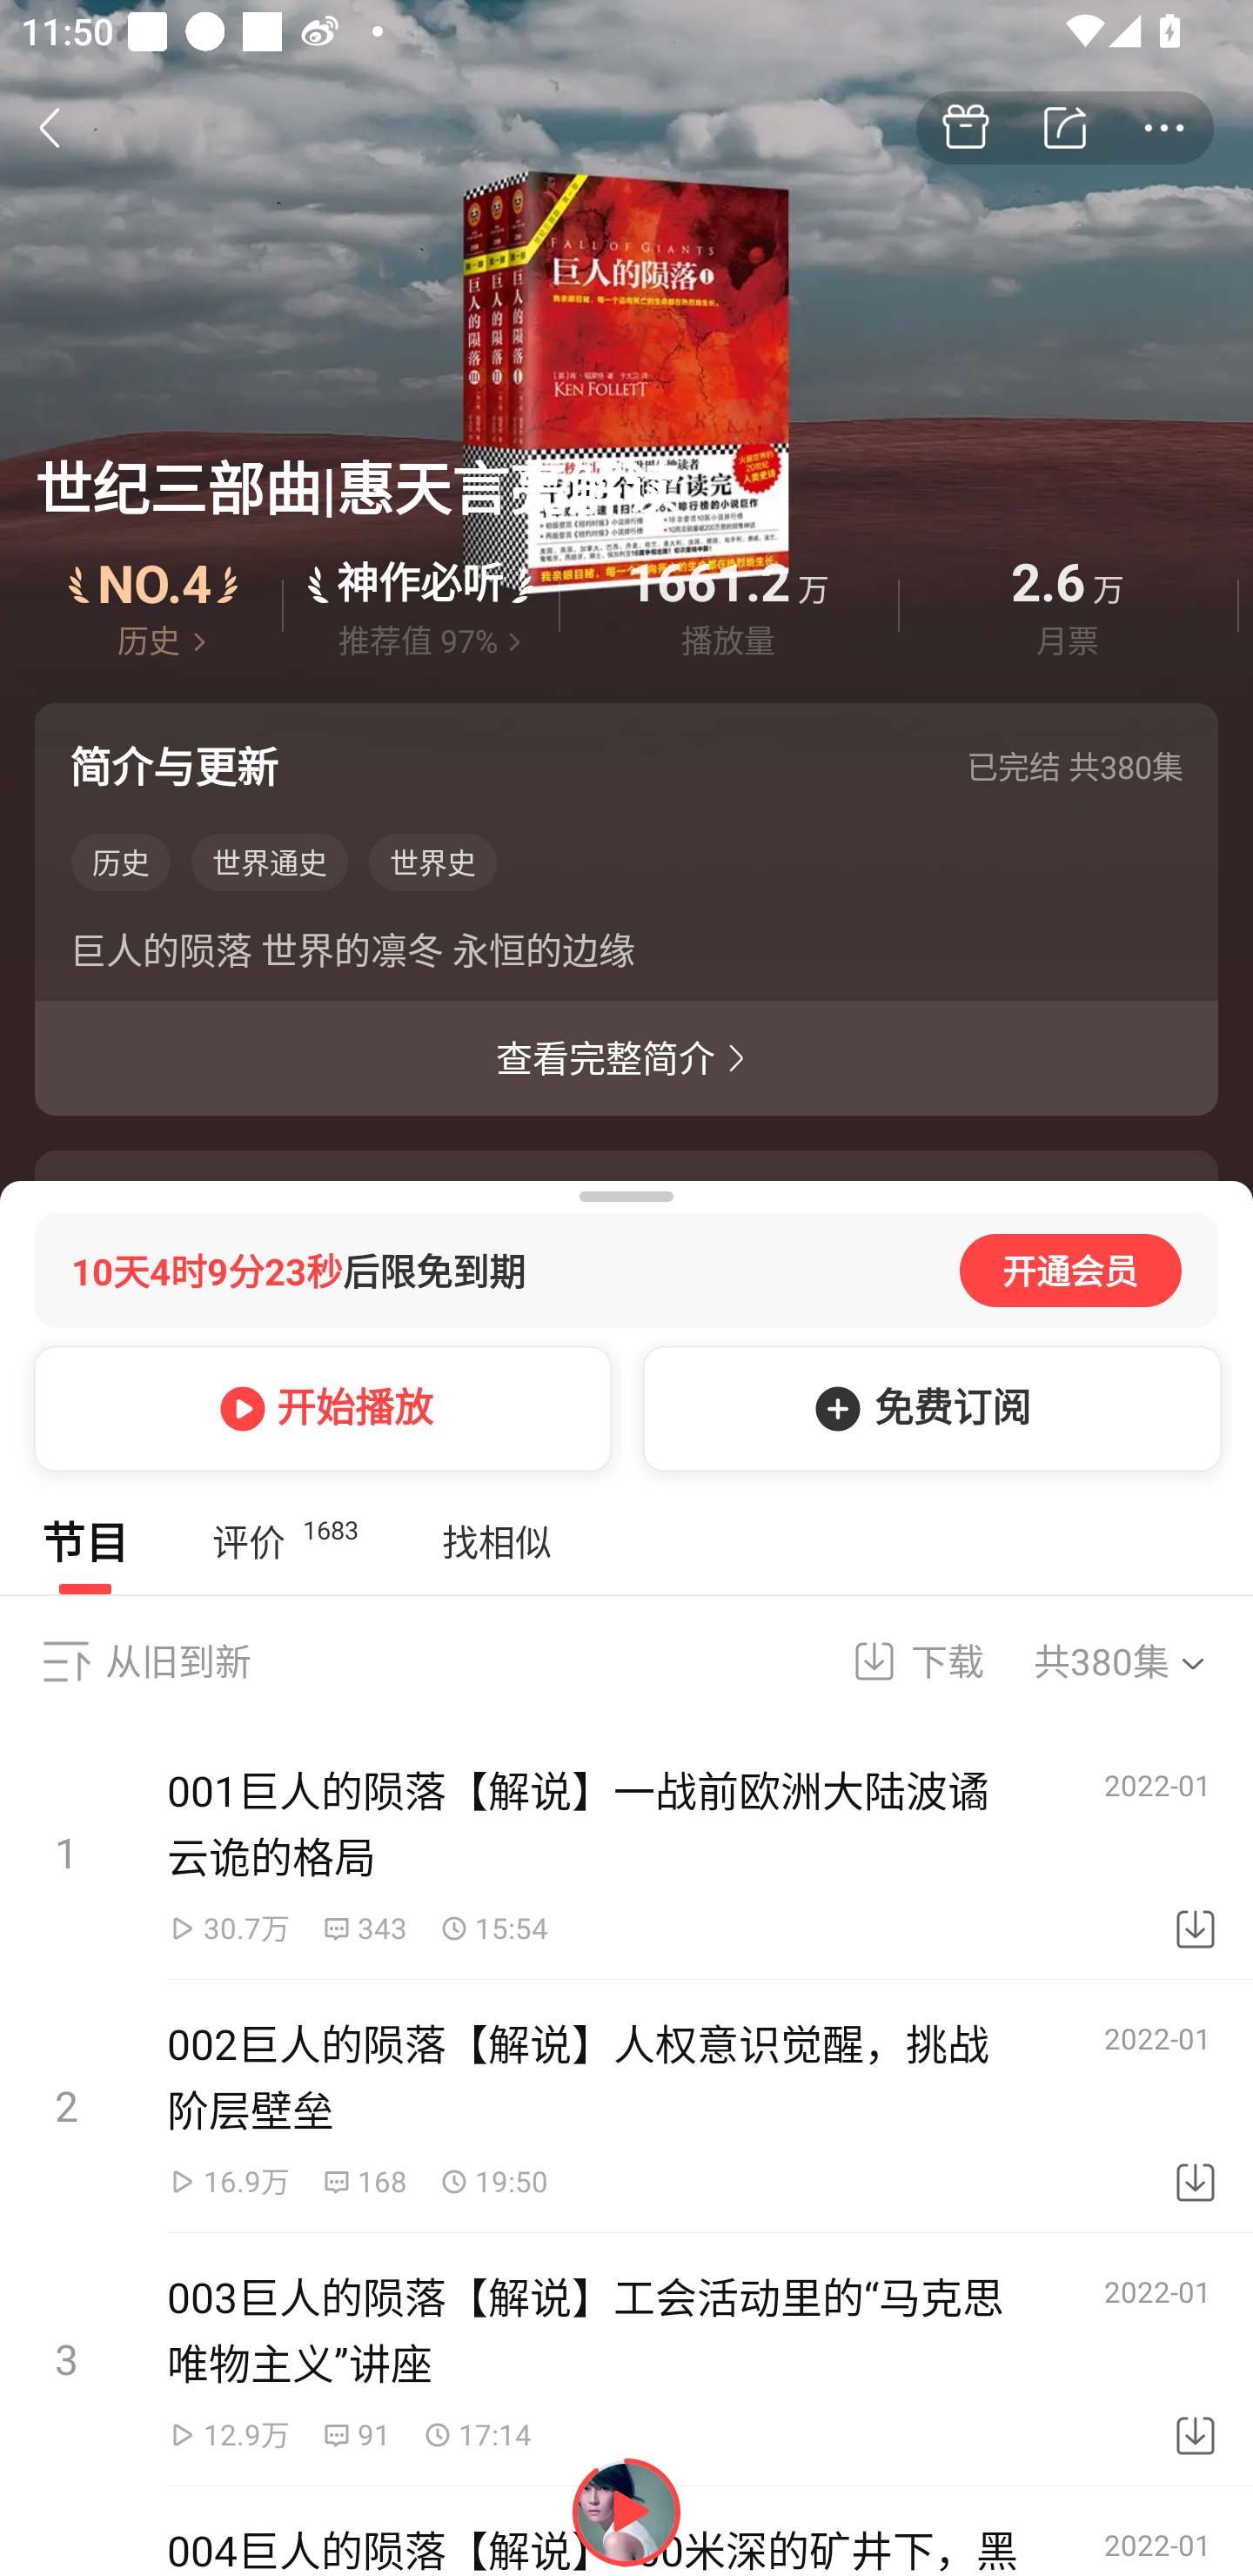 The image size is (1253, 2576). What do you see at coordinates (178, 1661) in the screenshot?
I see `从旧到新` at bounding box center [178, 1661].